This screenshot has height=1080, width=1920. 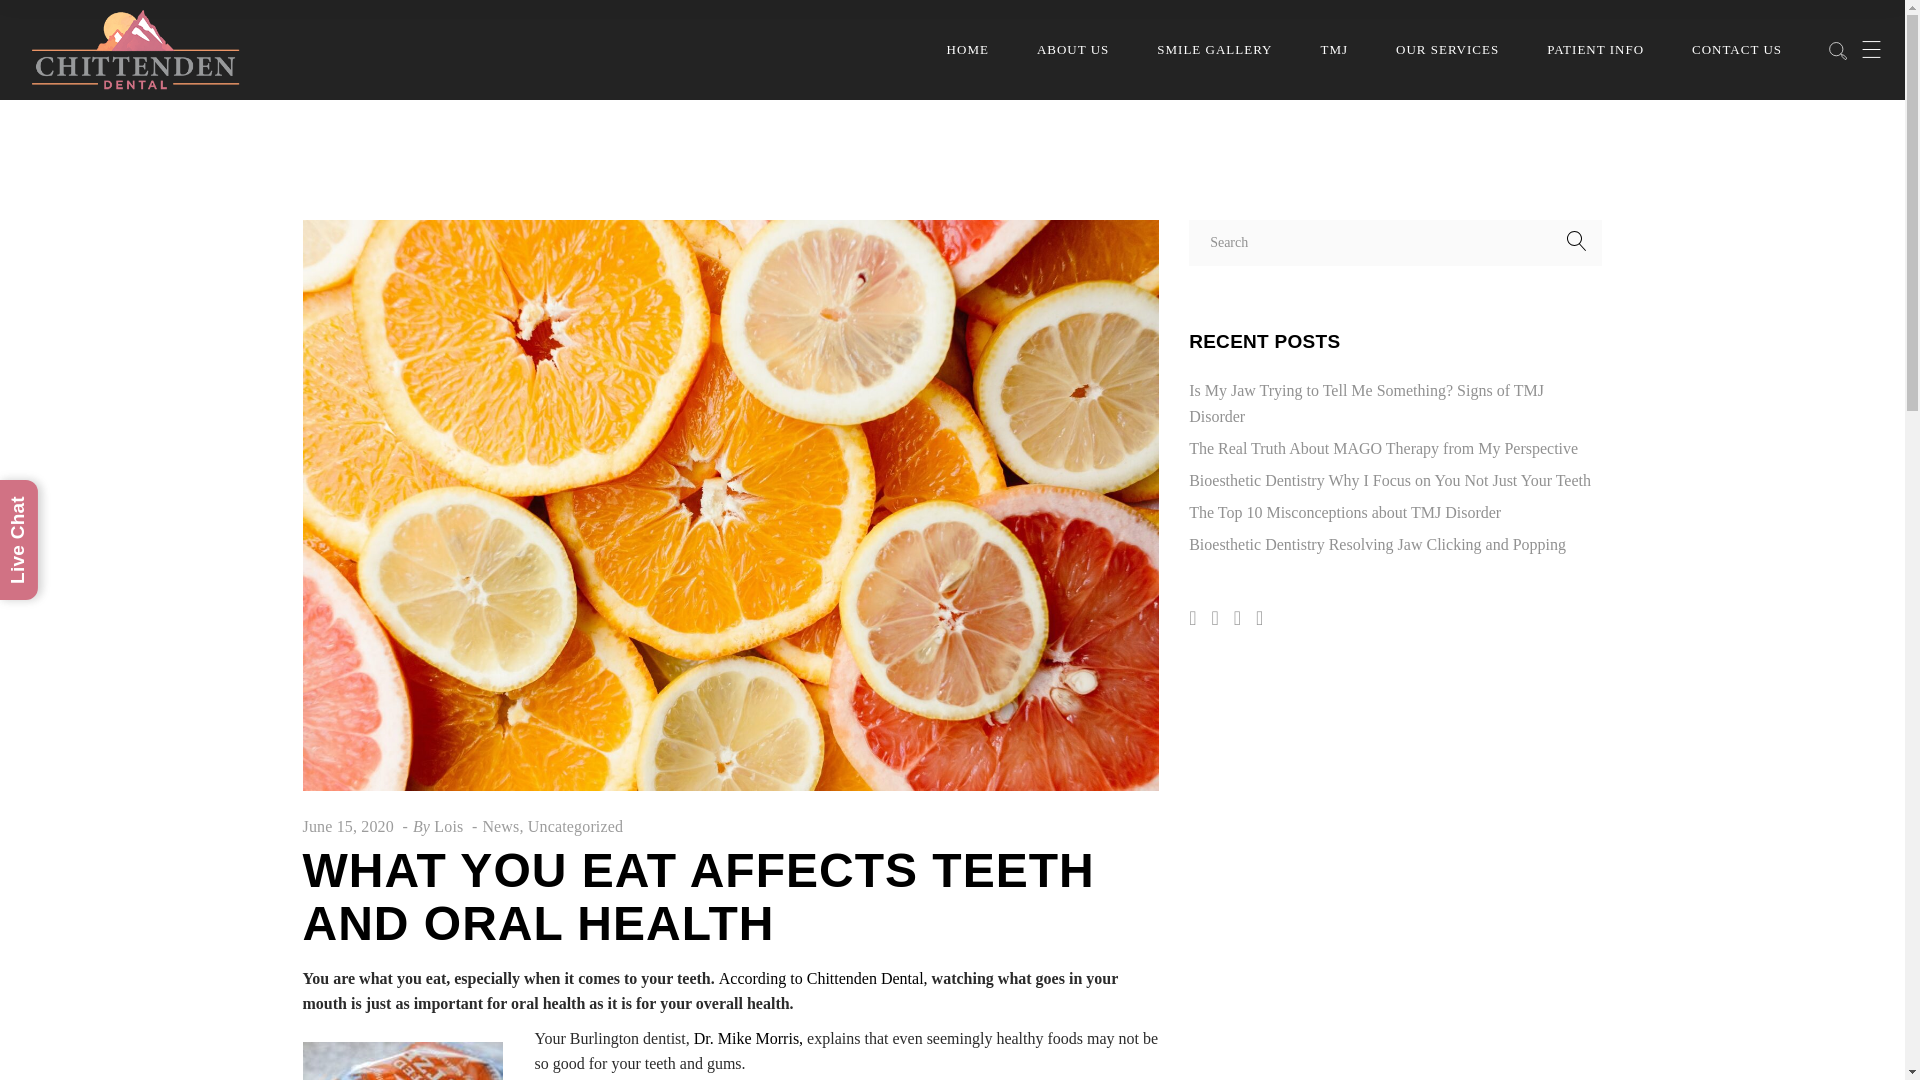 I want to click on What You Eat Affects Teeth and Oral Health, so click(x=347, y=826).